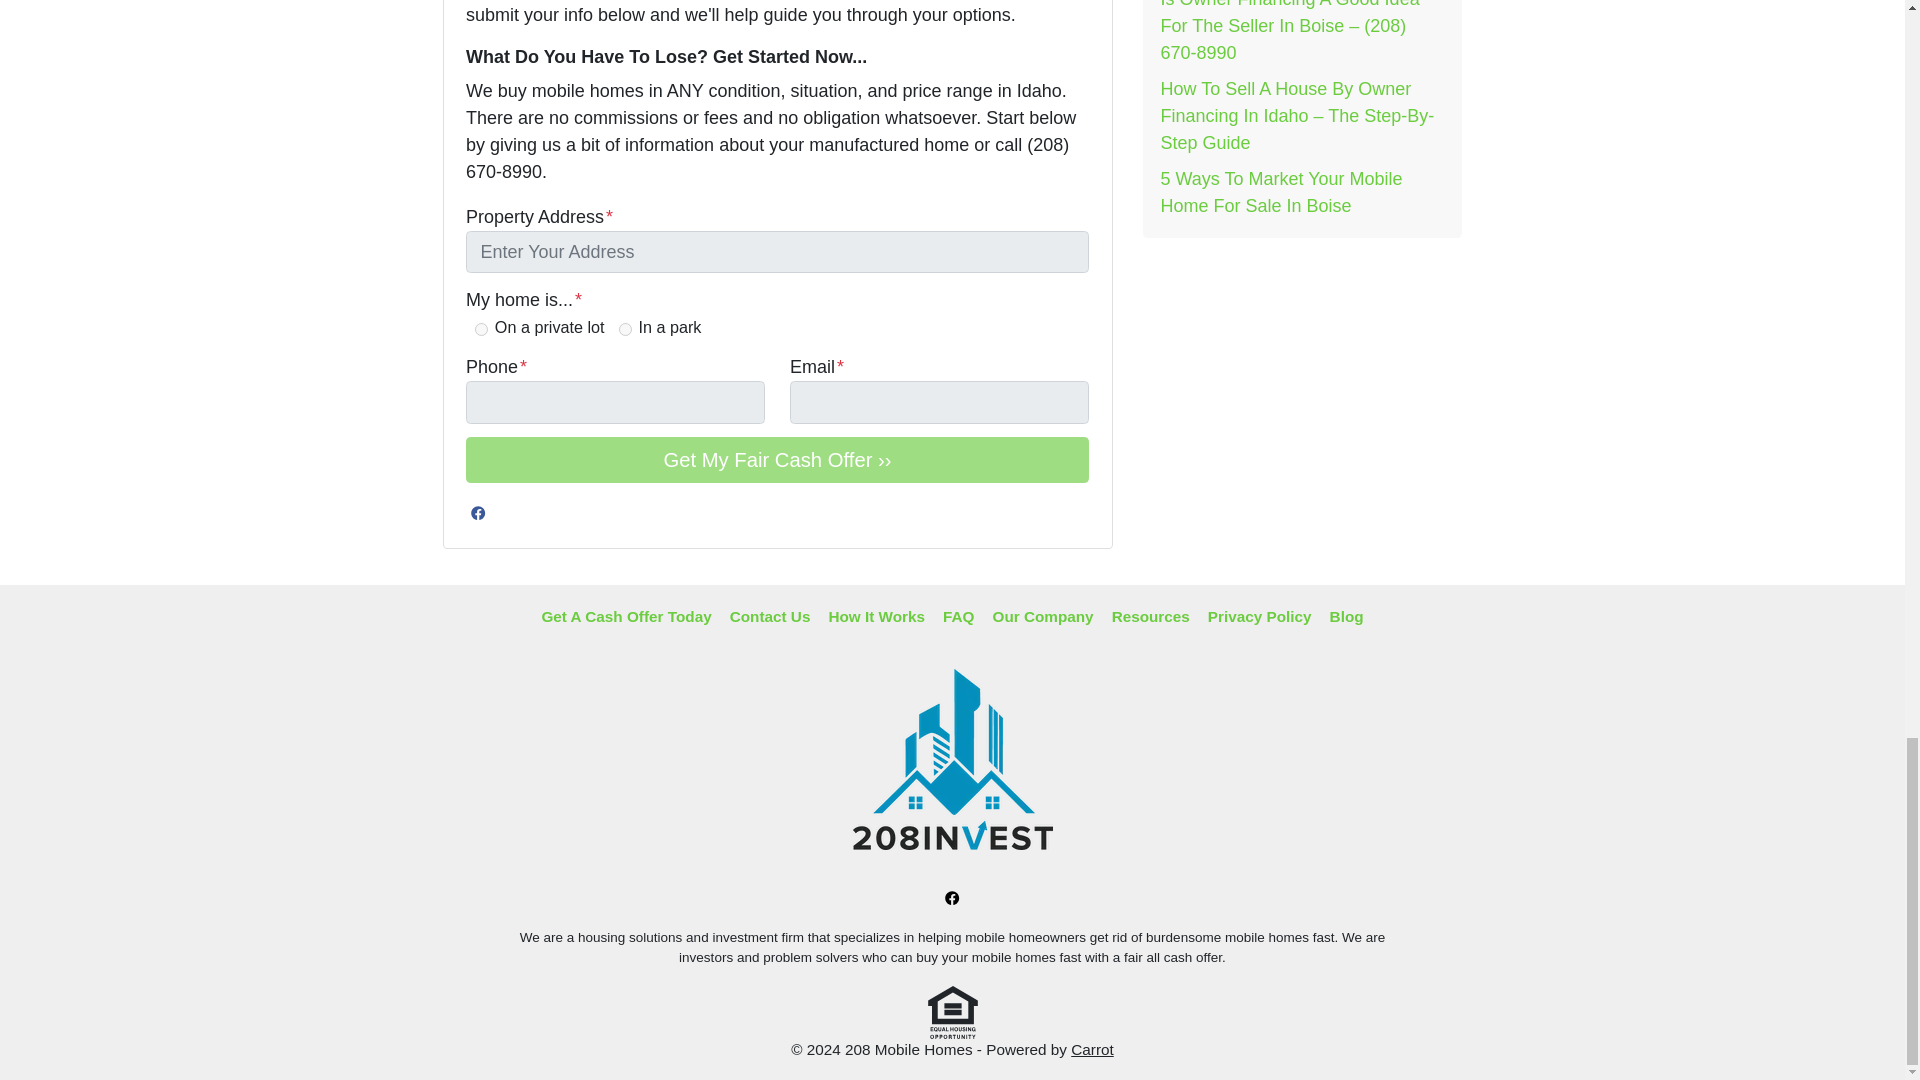 This screenshot has height=1080, width=1920. What do you see at coordinates (1280, 192) in the screenshot?
I see `5 Ways To Market Your Mobile Home For Sale In Boise` at bounding box center [1280, 192].